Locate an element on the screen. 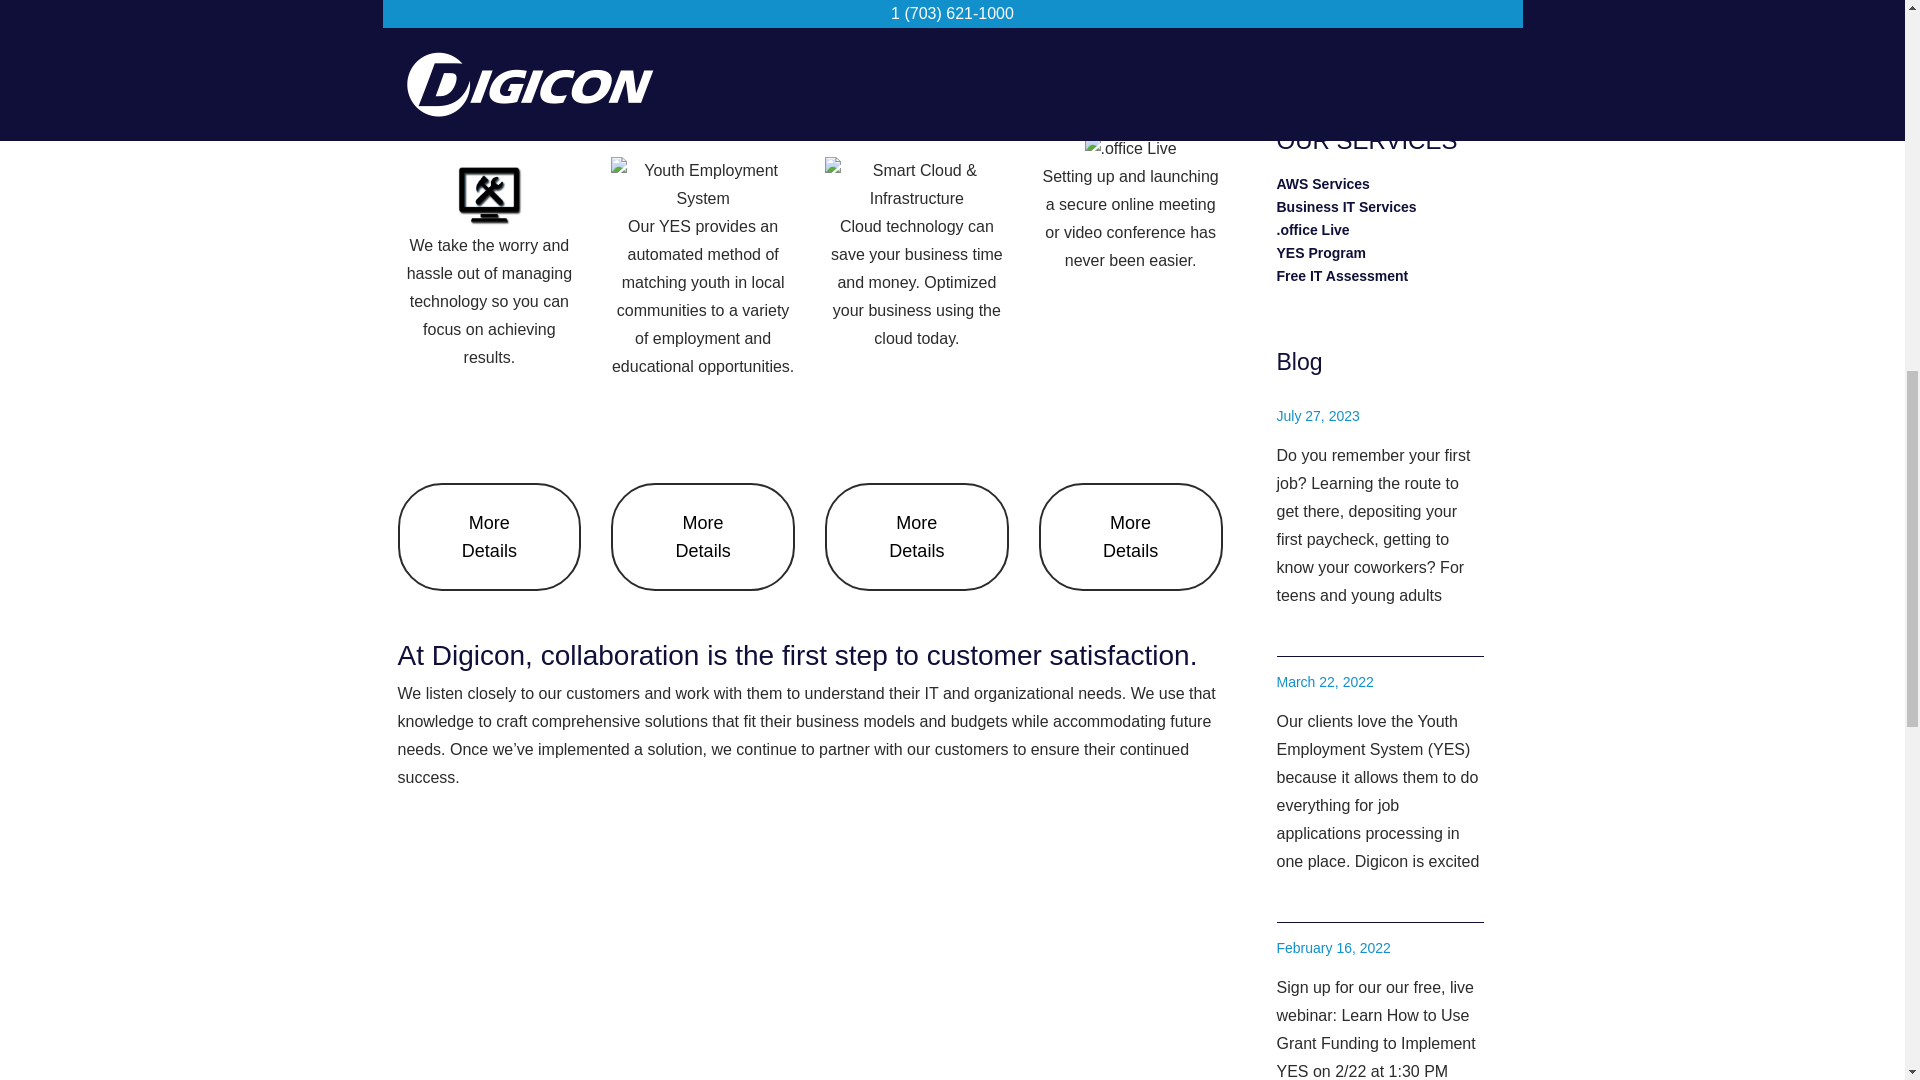 The width and height of the screenshot is (1920, 1080). SEND is located at coordinates (1382, 47).